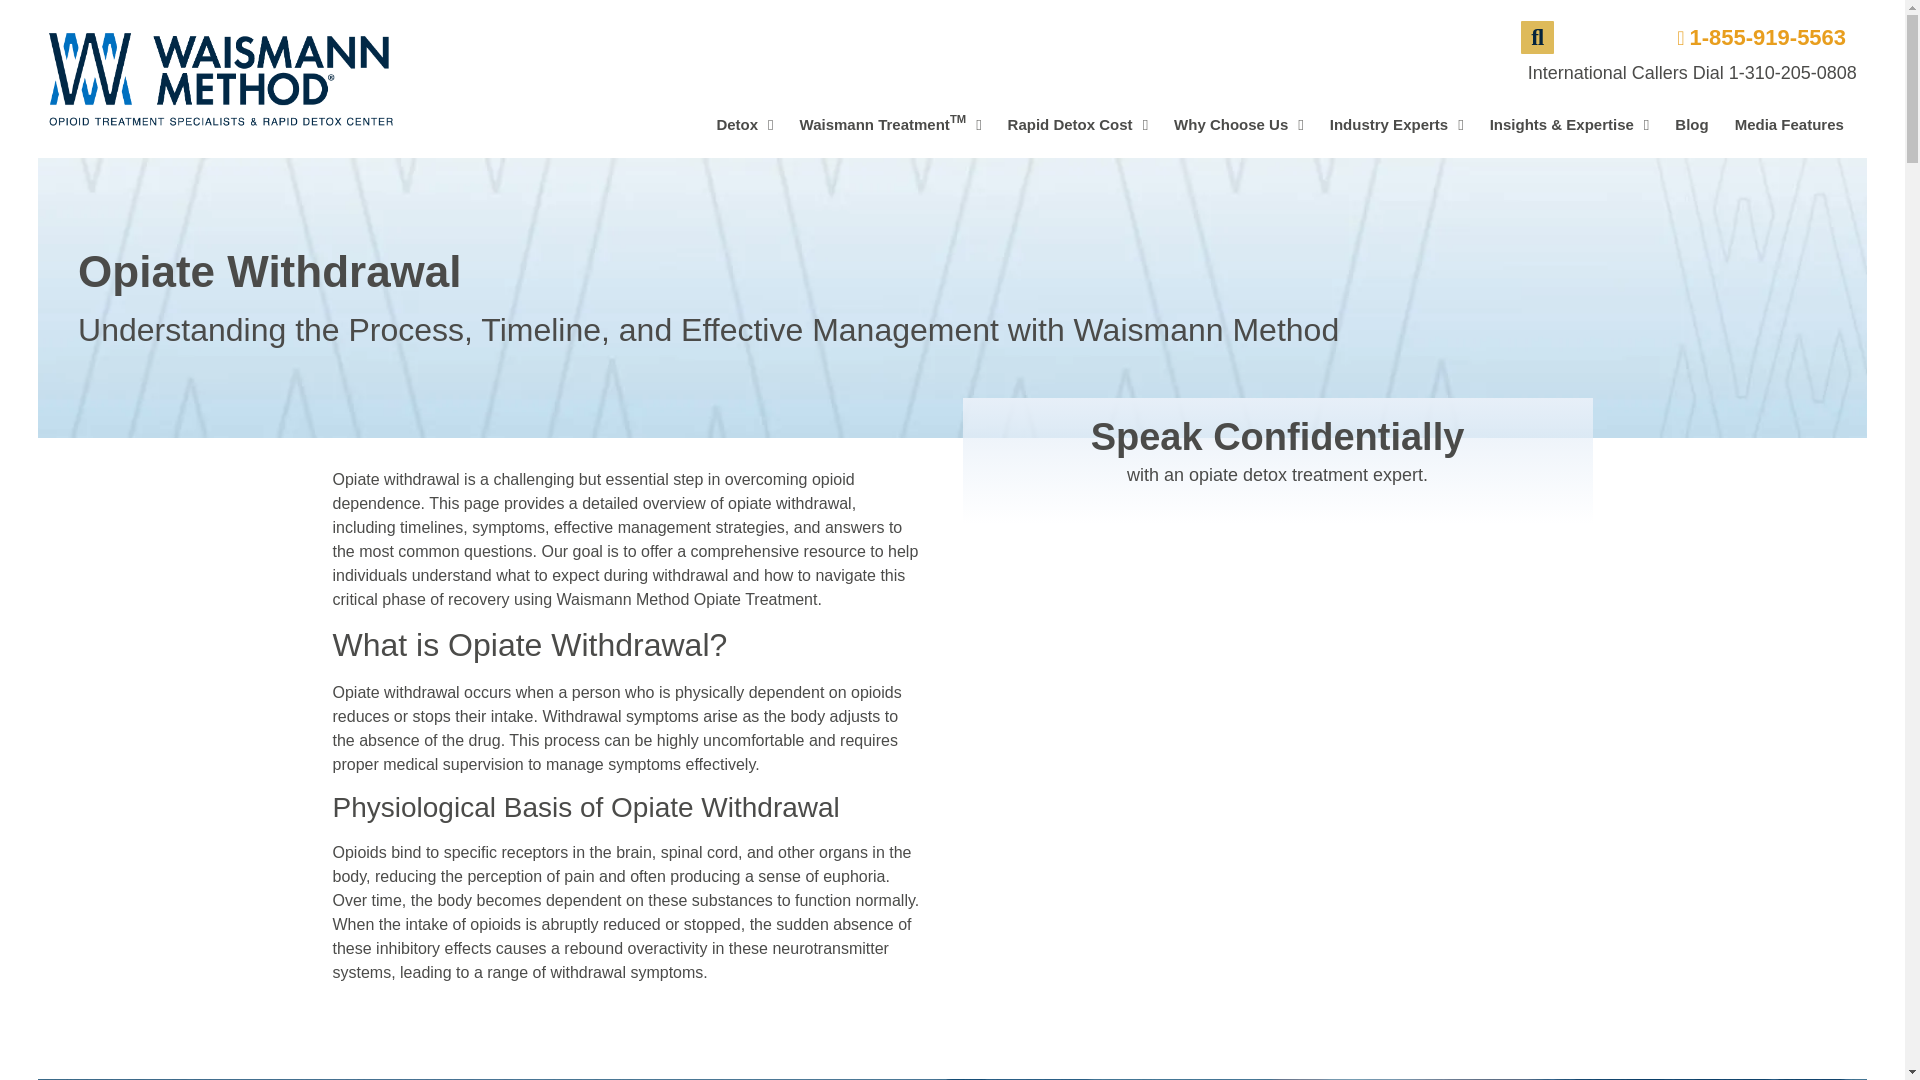 Image resolution: width=1920 pixels, height=1080 pixels. I want to click on Why Choose Us, so click(1239, 124).